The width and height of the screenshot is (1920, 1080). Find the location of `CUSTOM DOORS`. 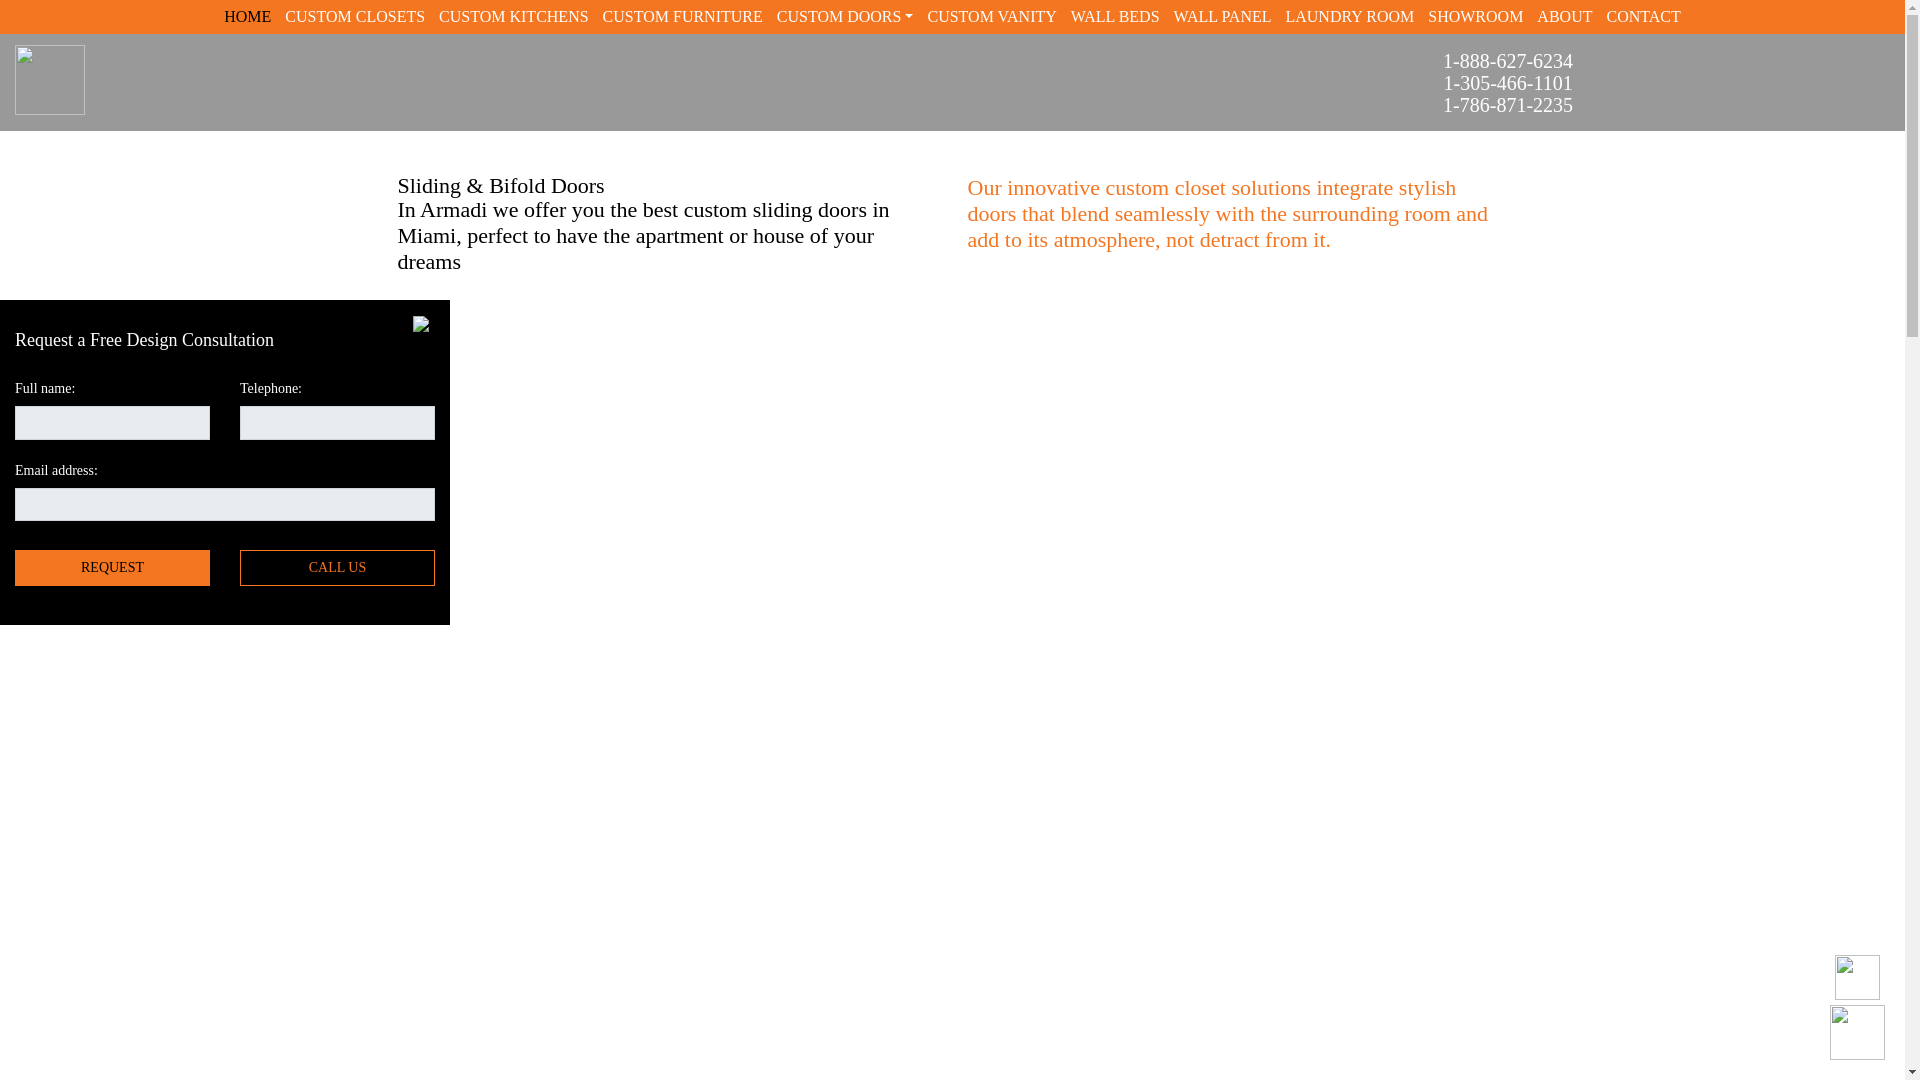

CUSTOM DOORS is located at coordinates (845, 16).